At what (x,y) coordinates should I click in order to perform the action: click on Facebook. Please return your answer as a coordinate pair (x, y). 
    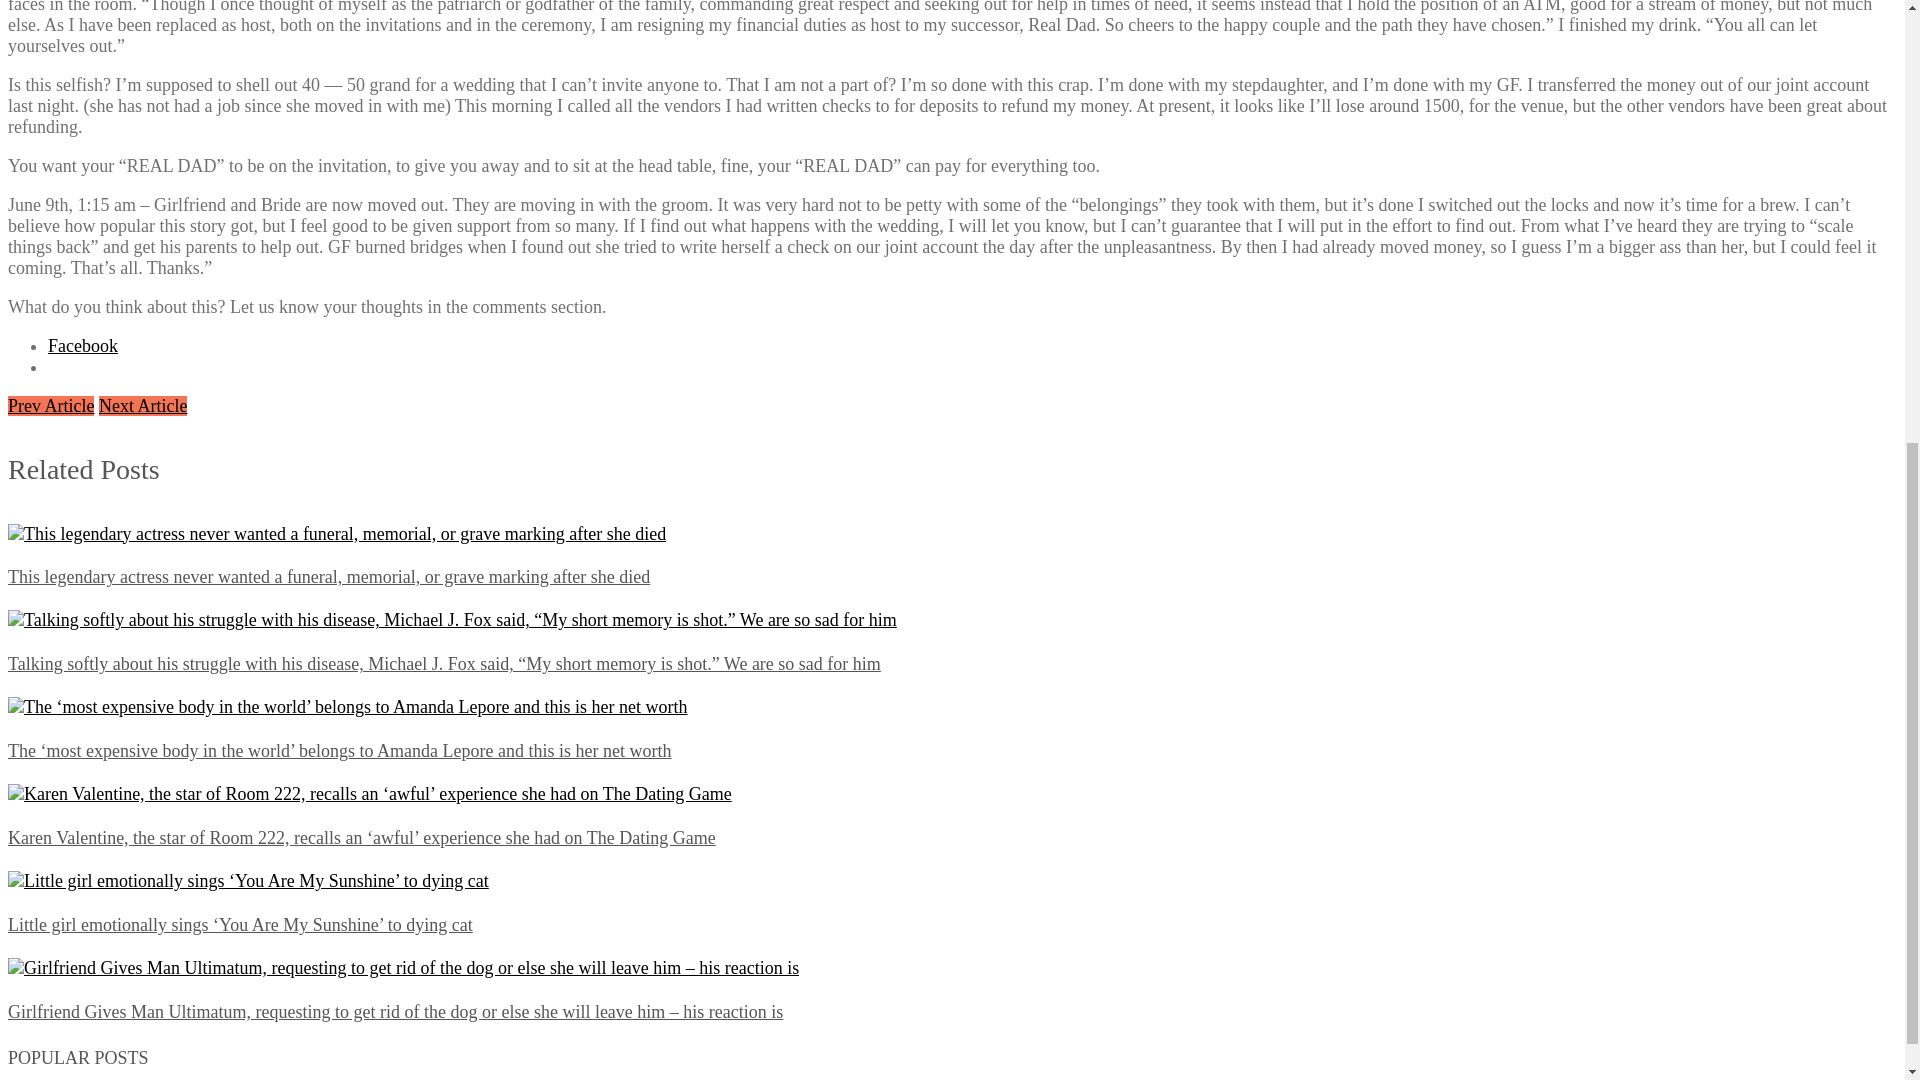
    Looking at the image, I should click on (82, 346).